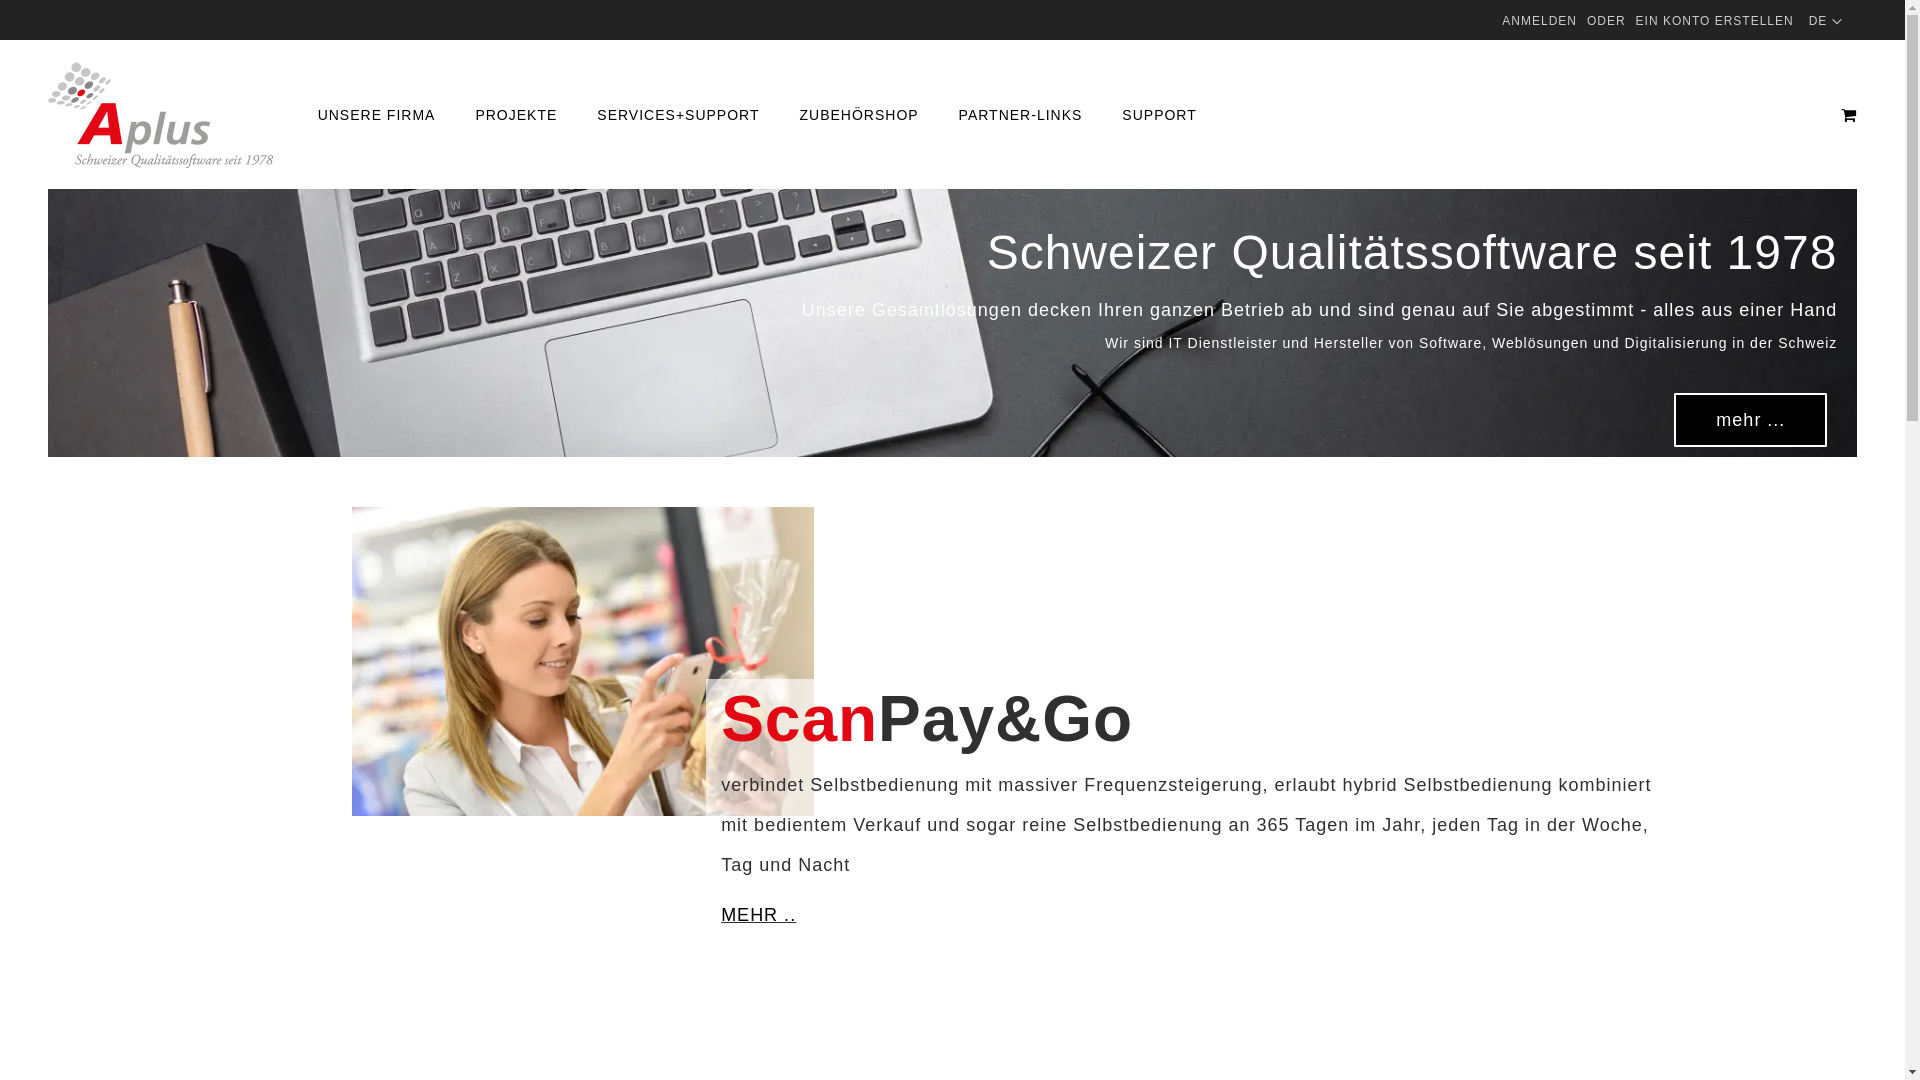 This screenshot has height=1080, width=1920. Describe the element at coordinates (160, 115) in the screenshot. I see `AplusAG.CH SA` at that location.